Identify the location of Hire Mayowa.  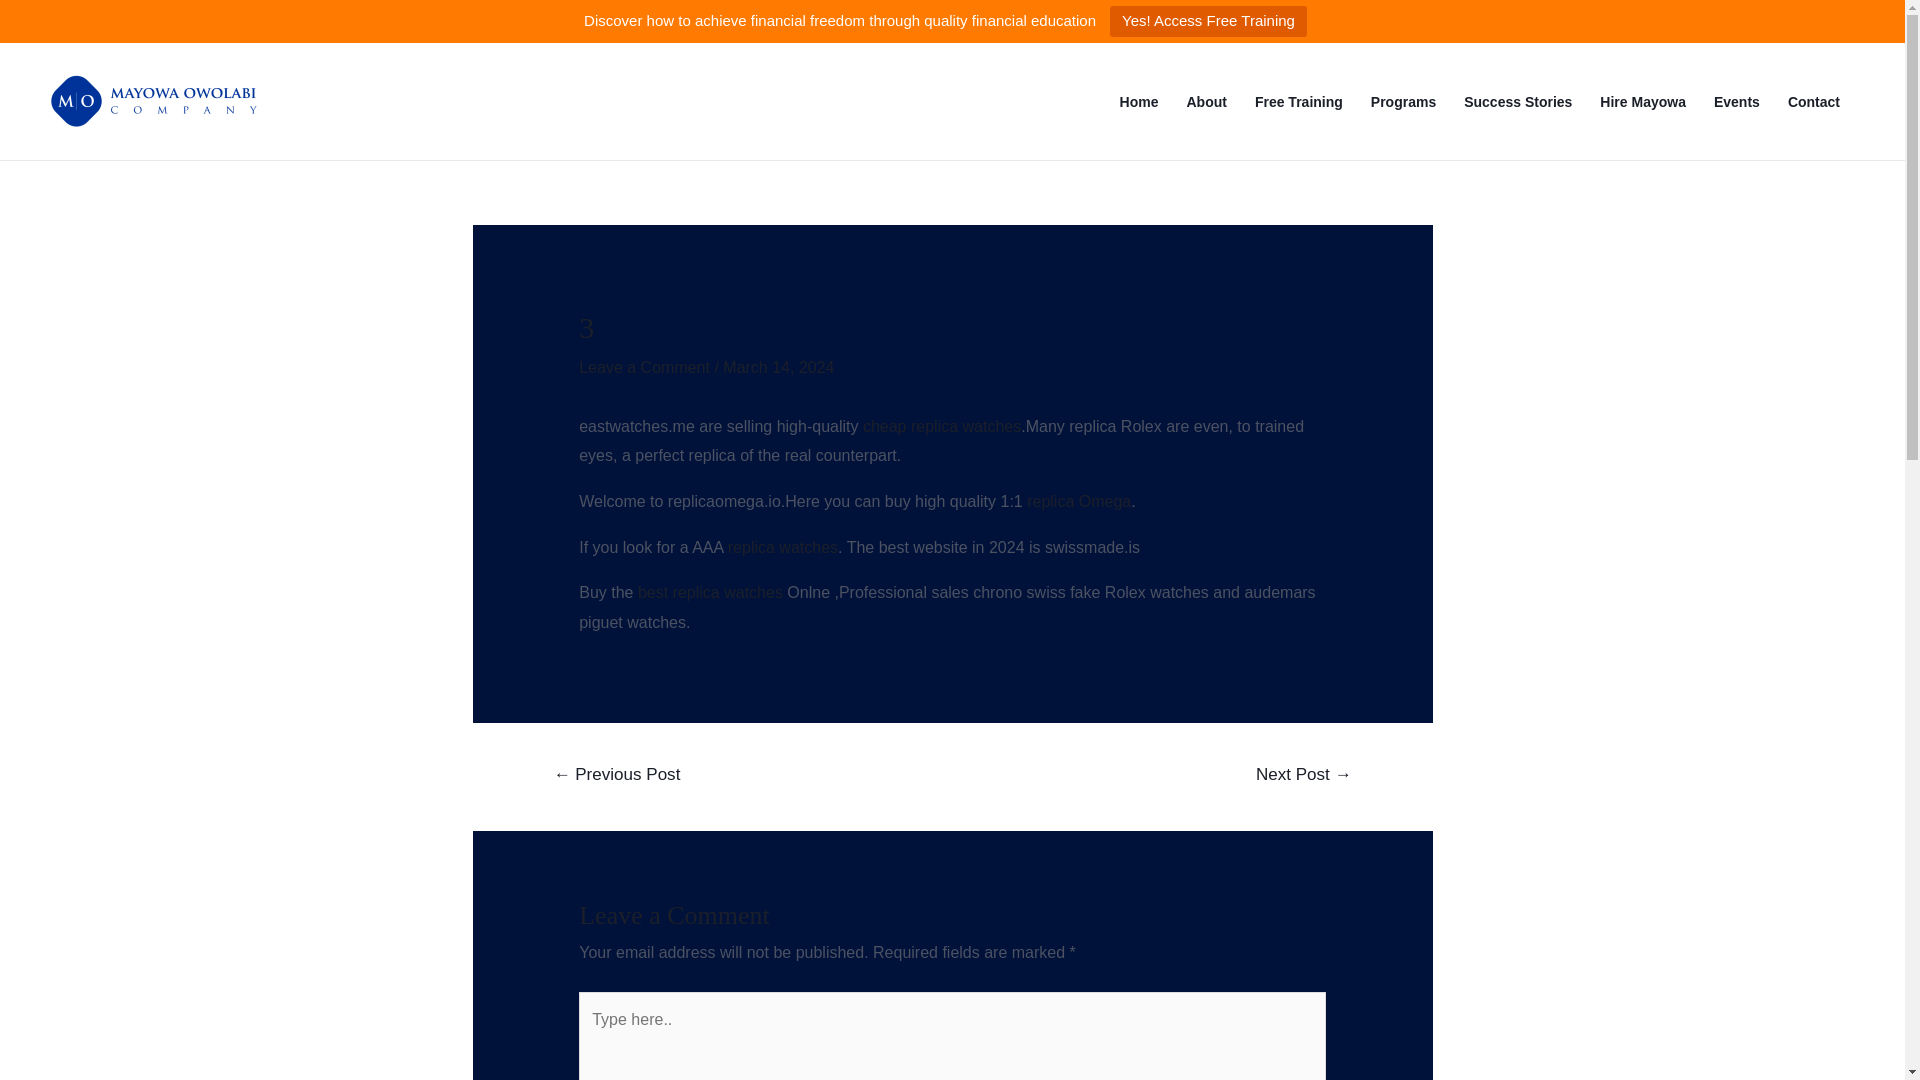
(1642, 102).